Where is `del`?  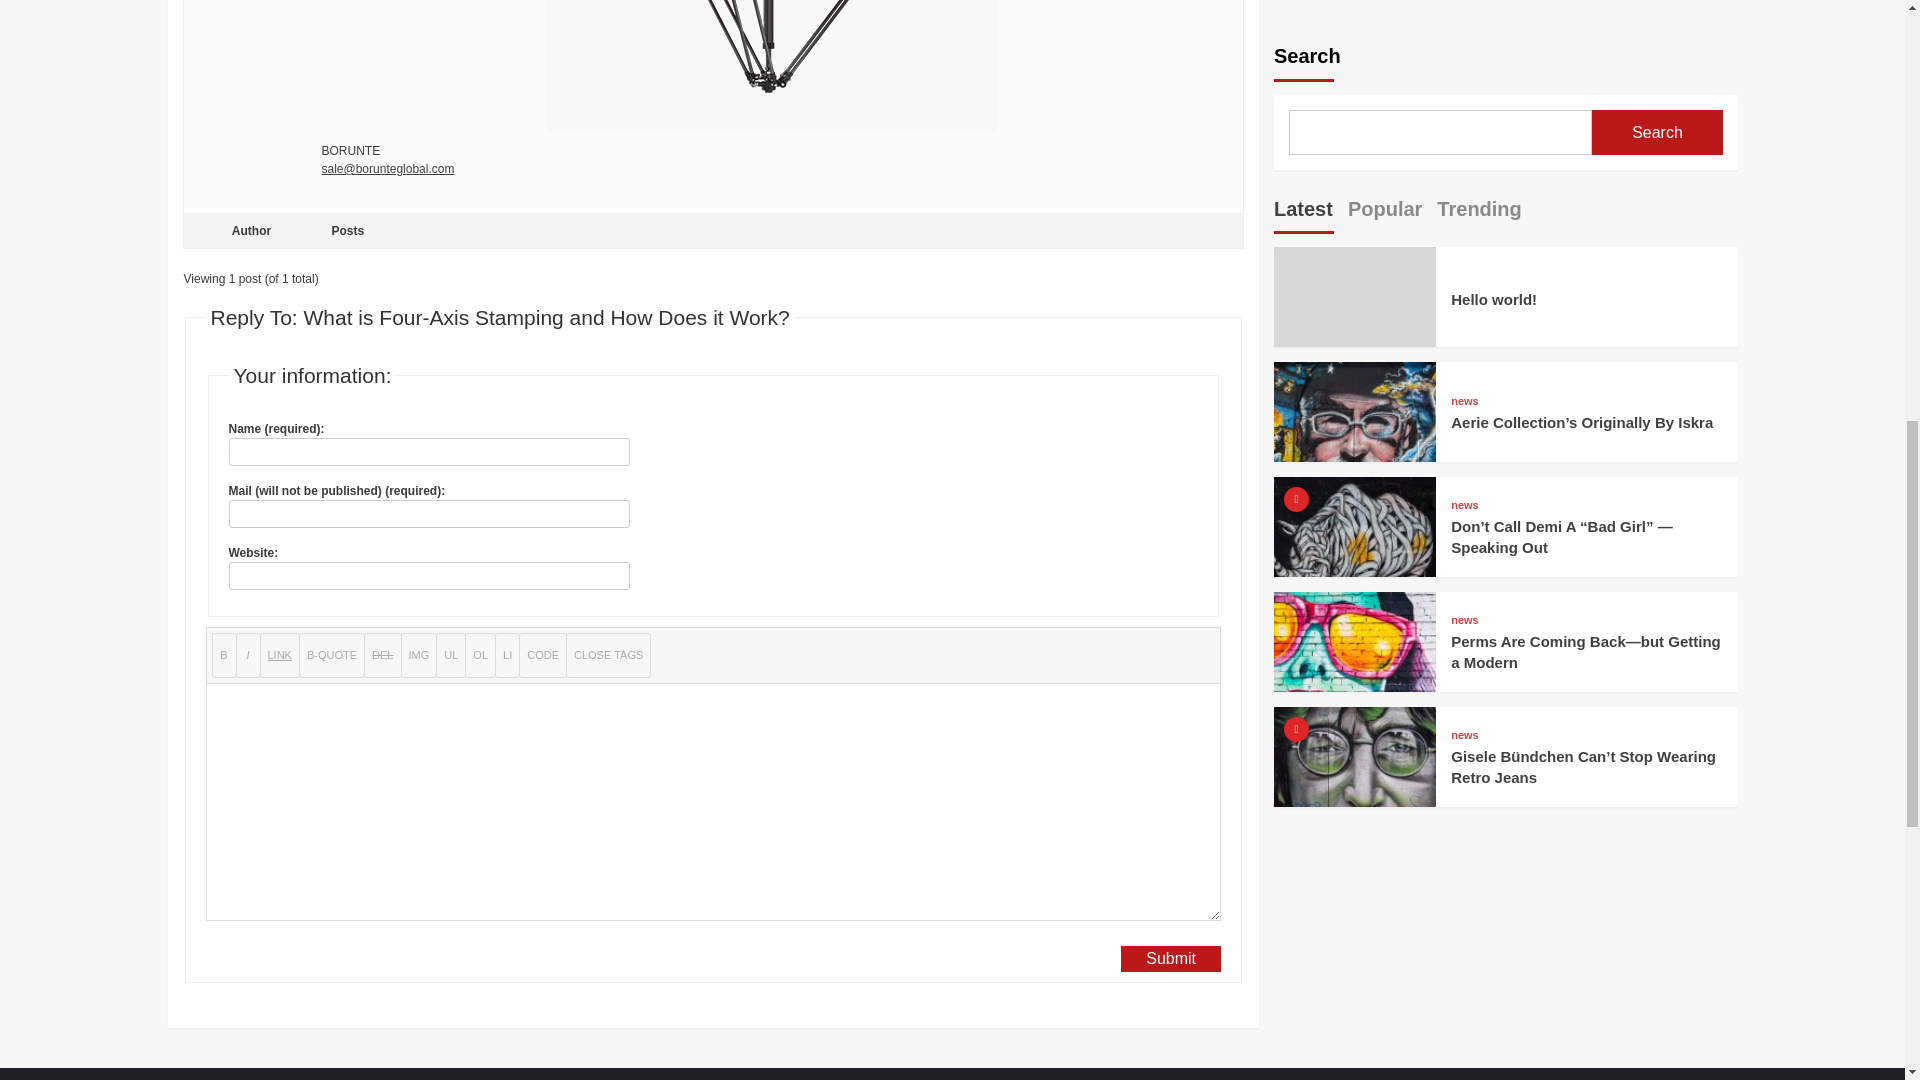 del is located at coordinates (382, 655).